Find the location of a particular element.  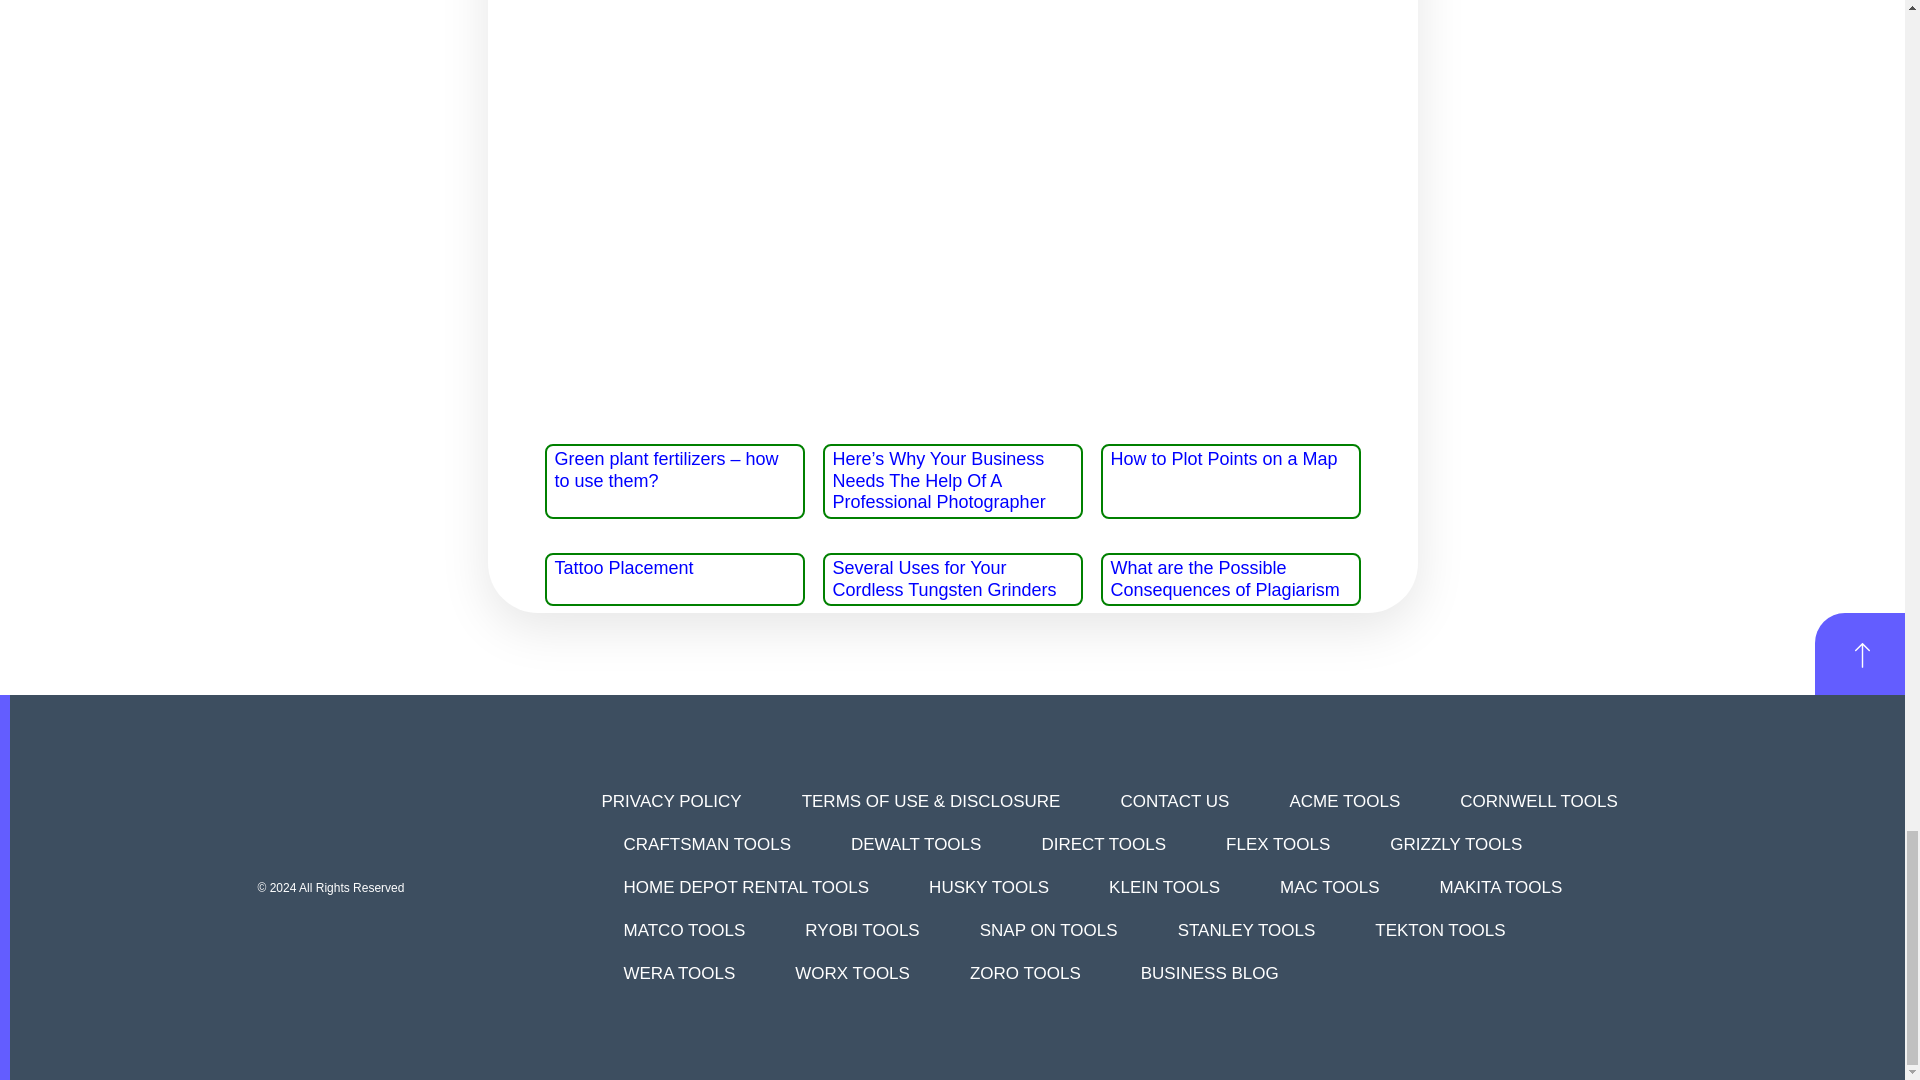

FLEX TOOLS is located at coordinates (1278, 844).